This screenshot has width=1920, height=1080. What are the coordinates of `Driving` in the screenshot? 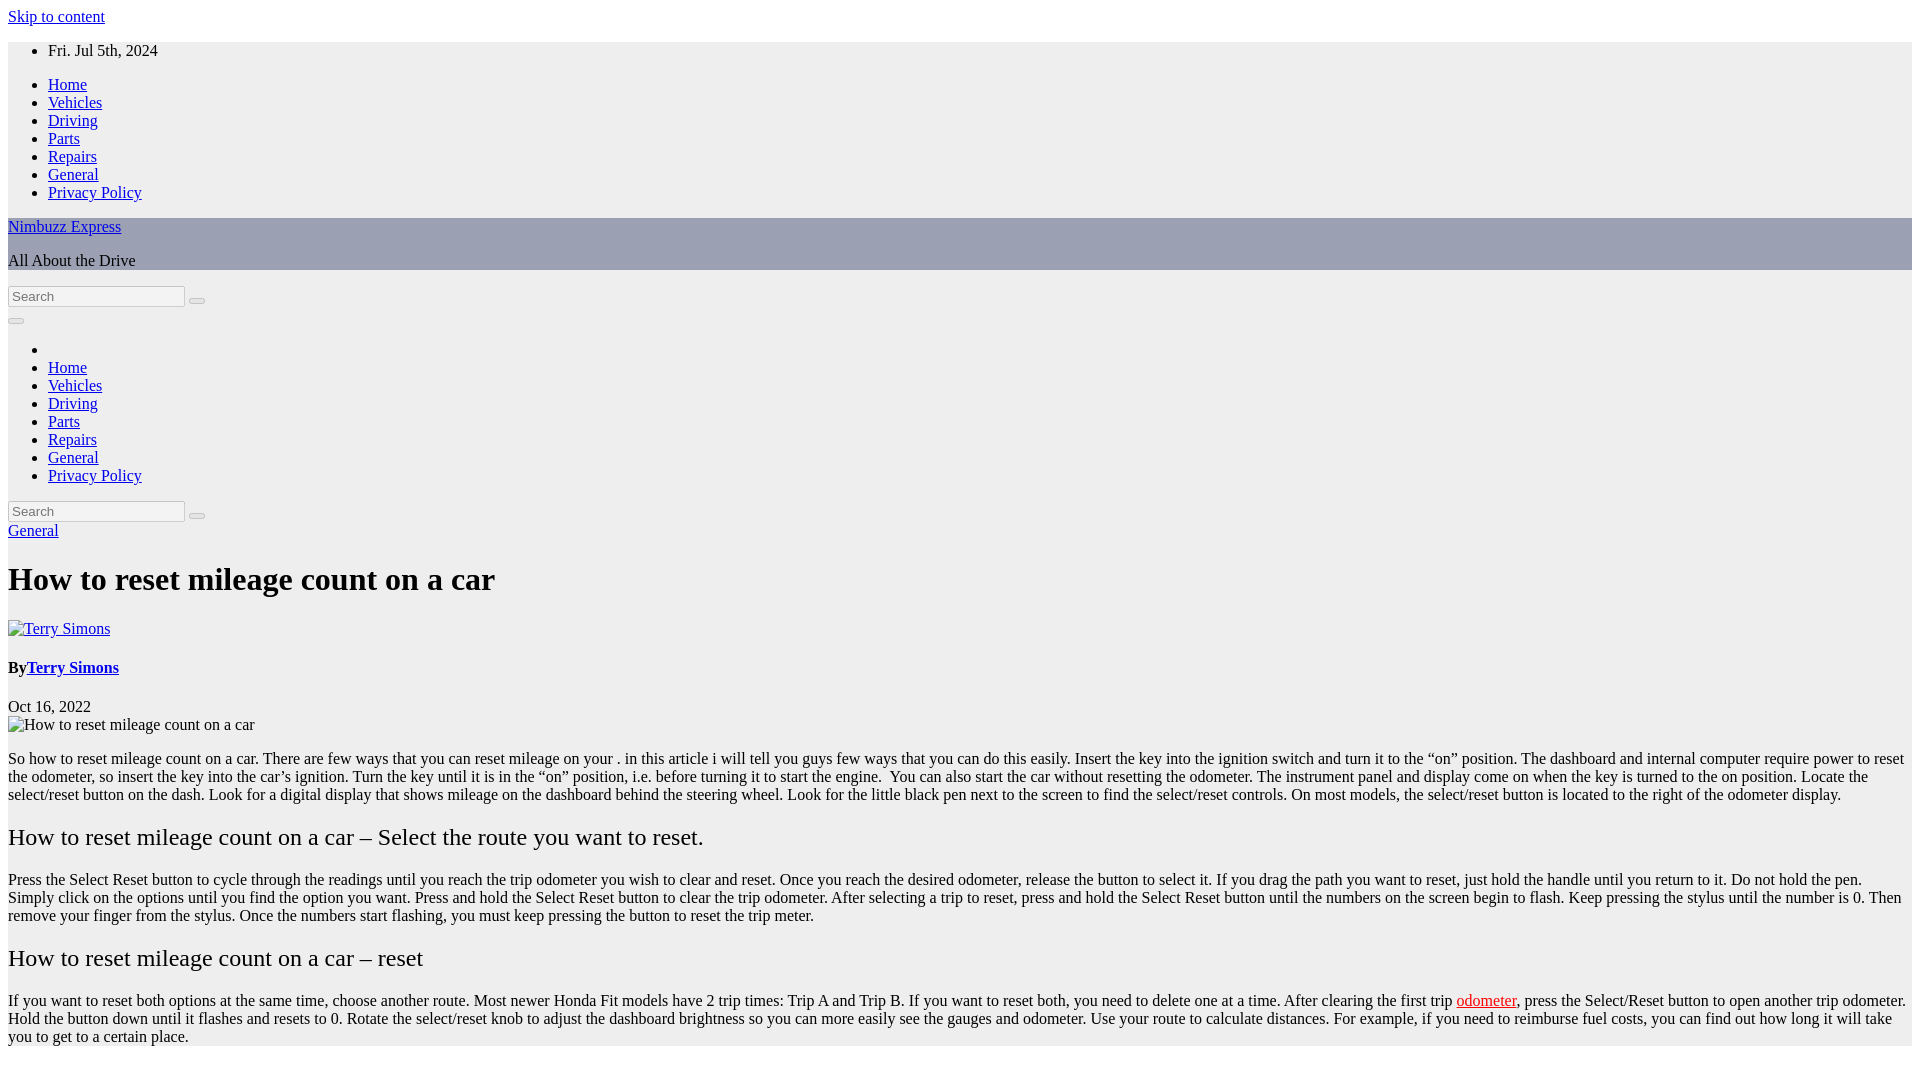 It's located at (72, 403).